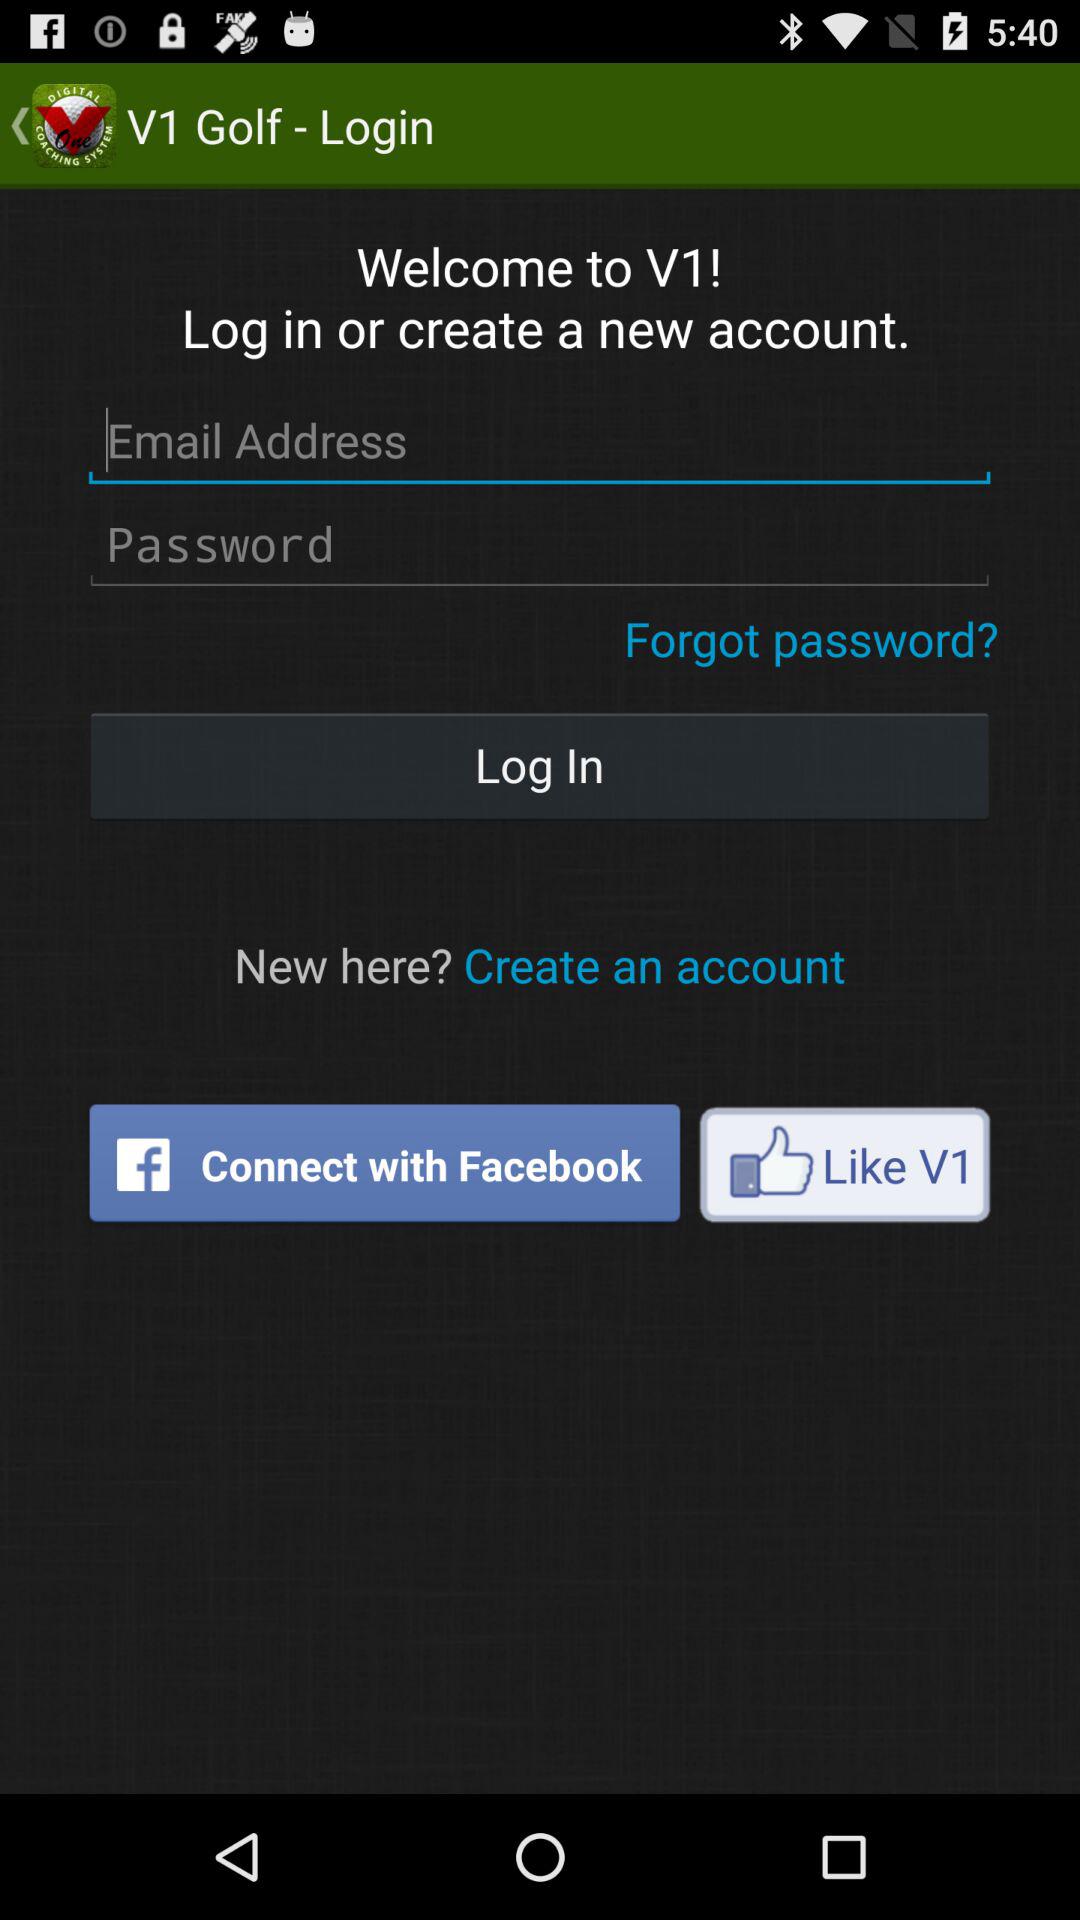  I want to click on select icon at the top right corner, so click(812, 638).